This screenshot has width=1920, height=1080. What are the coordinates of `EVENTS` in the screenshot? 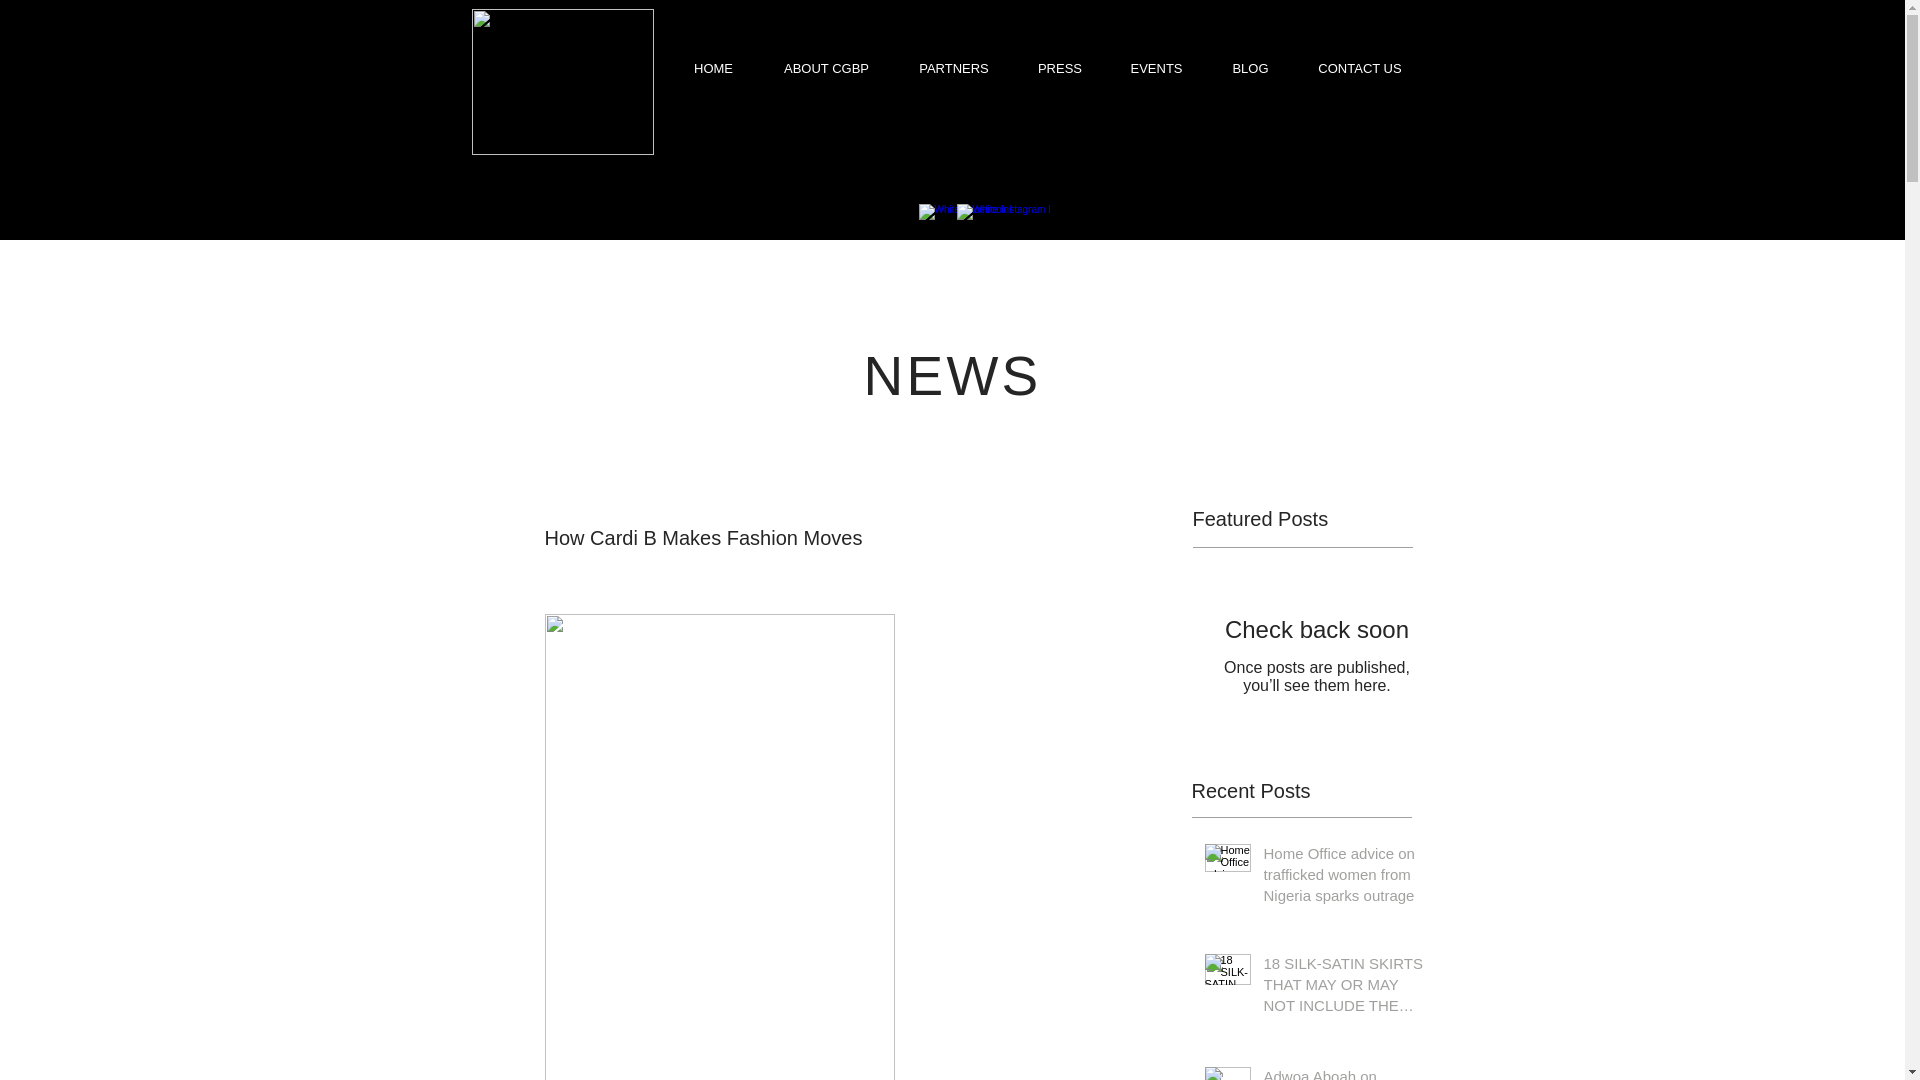 It's located at (1155, 68).